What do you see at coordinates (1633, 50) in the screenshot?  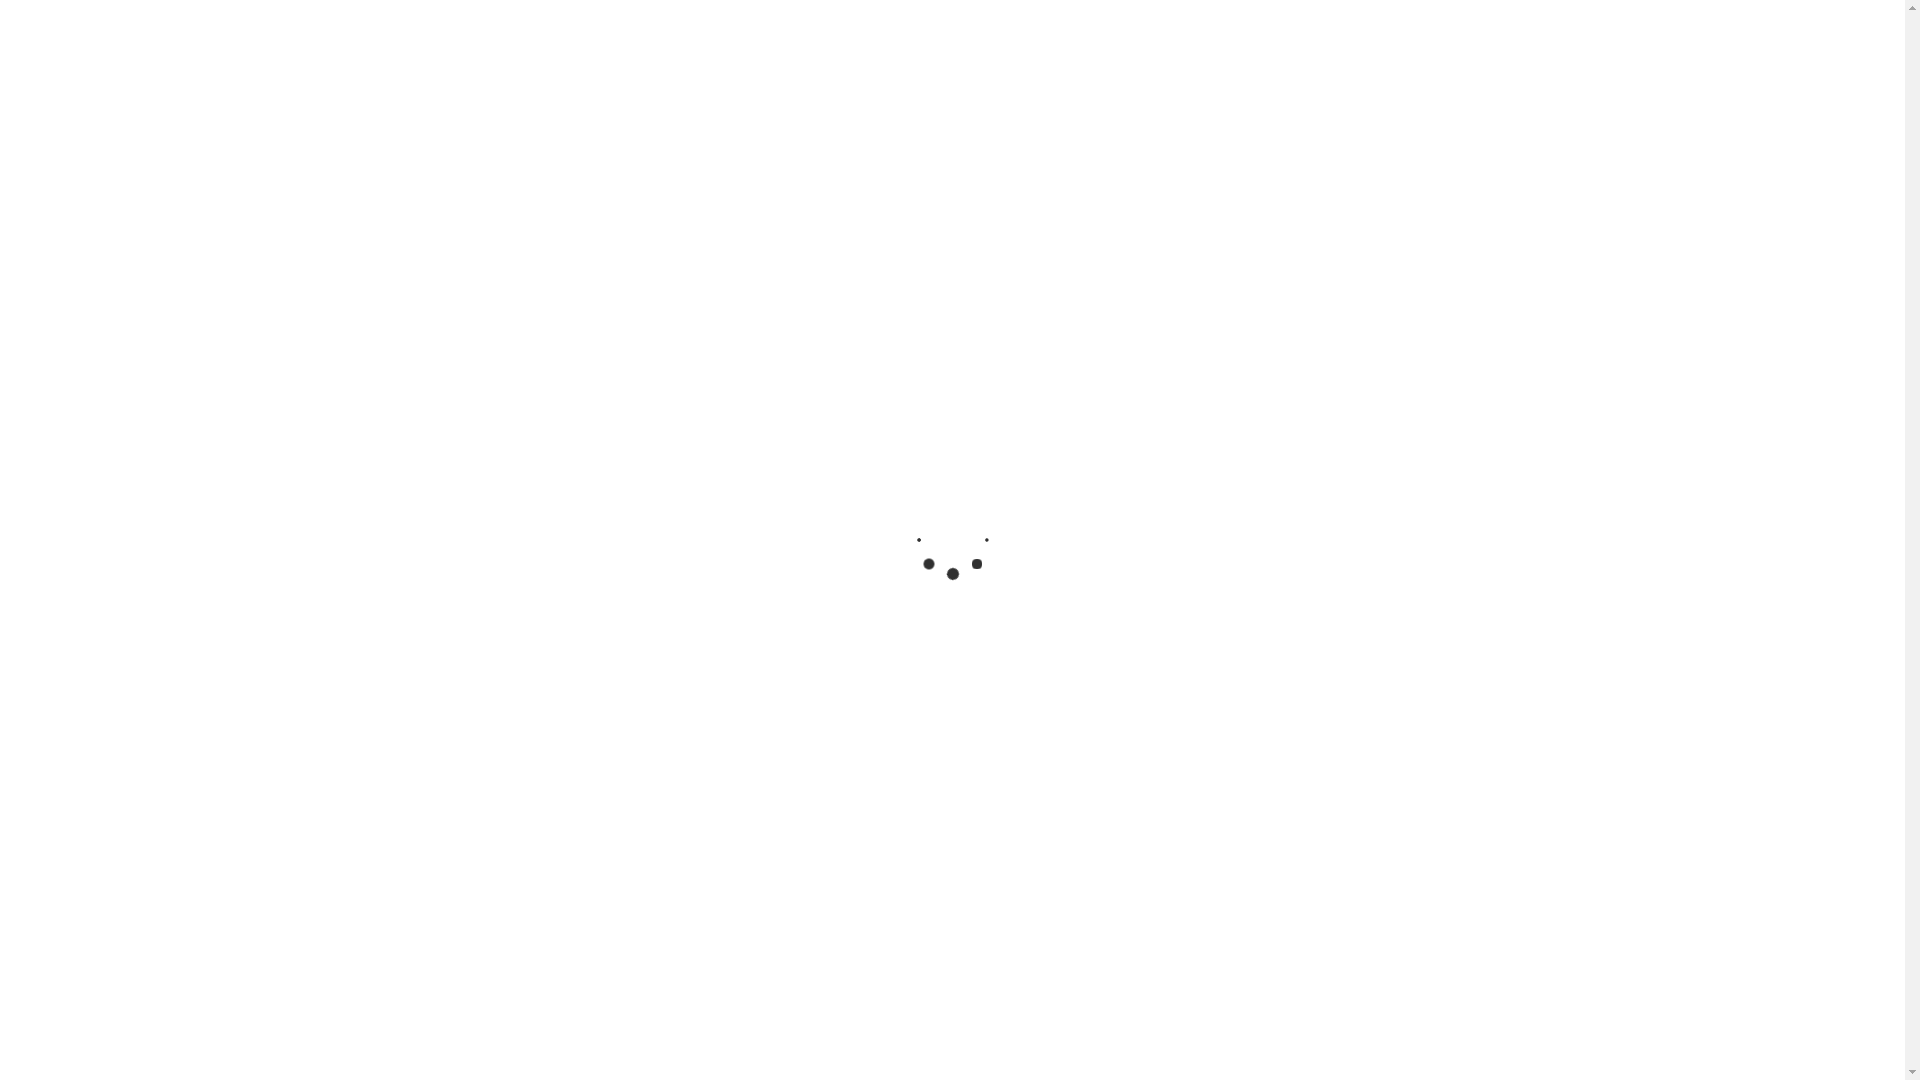 I see `ONLINE SHOP` at bounding box center [1633, 50].